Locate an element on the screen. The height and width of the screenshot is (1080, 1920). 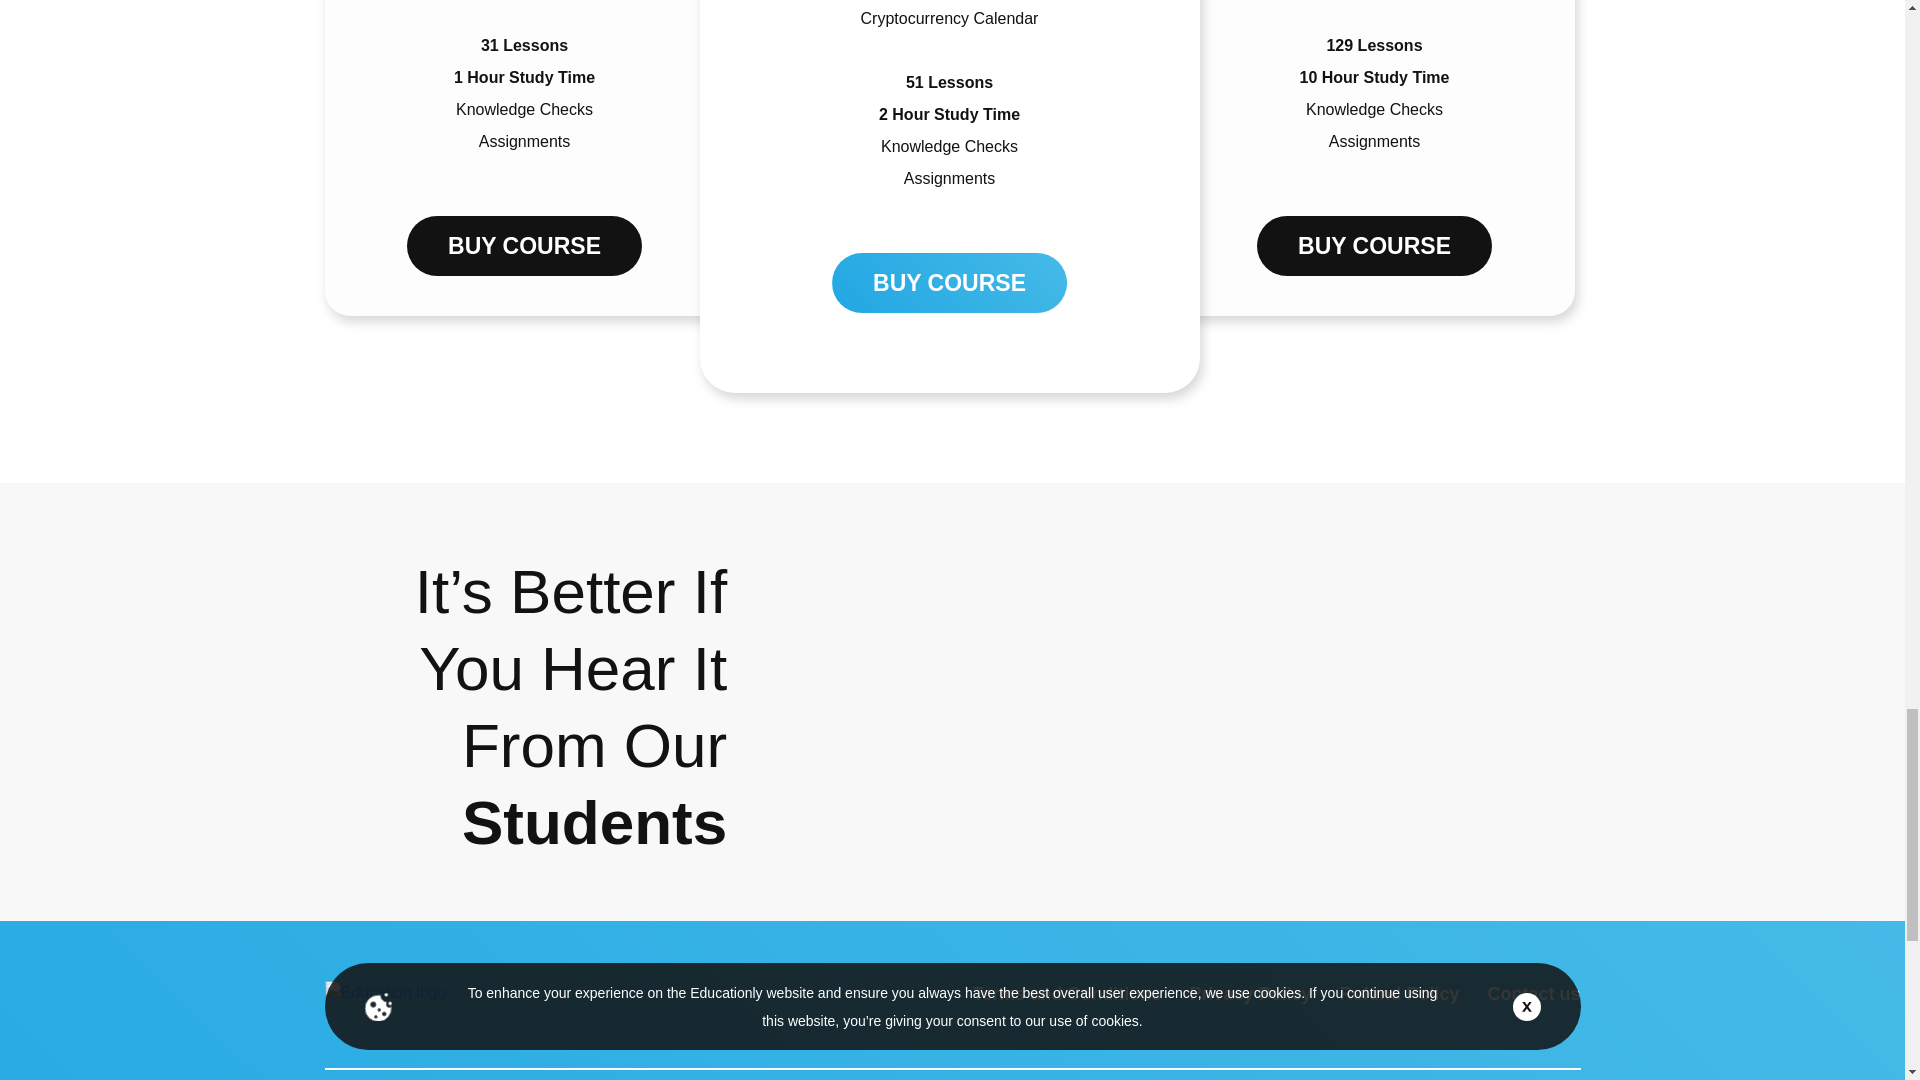
Terms and Conditions is located at coordinates (1067, 994).